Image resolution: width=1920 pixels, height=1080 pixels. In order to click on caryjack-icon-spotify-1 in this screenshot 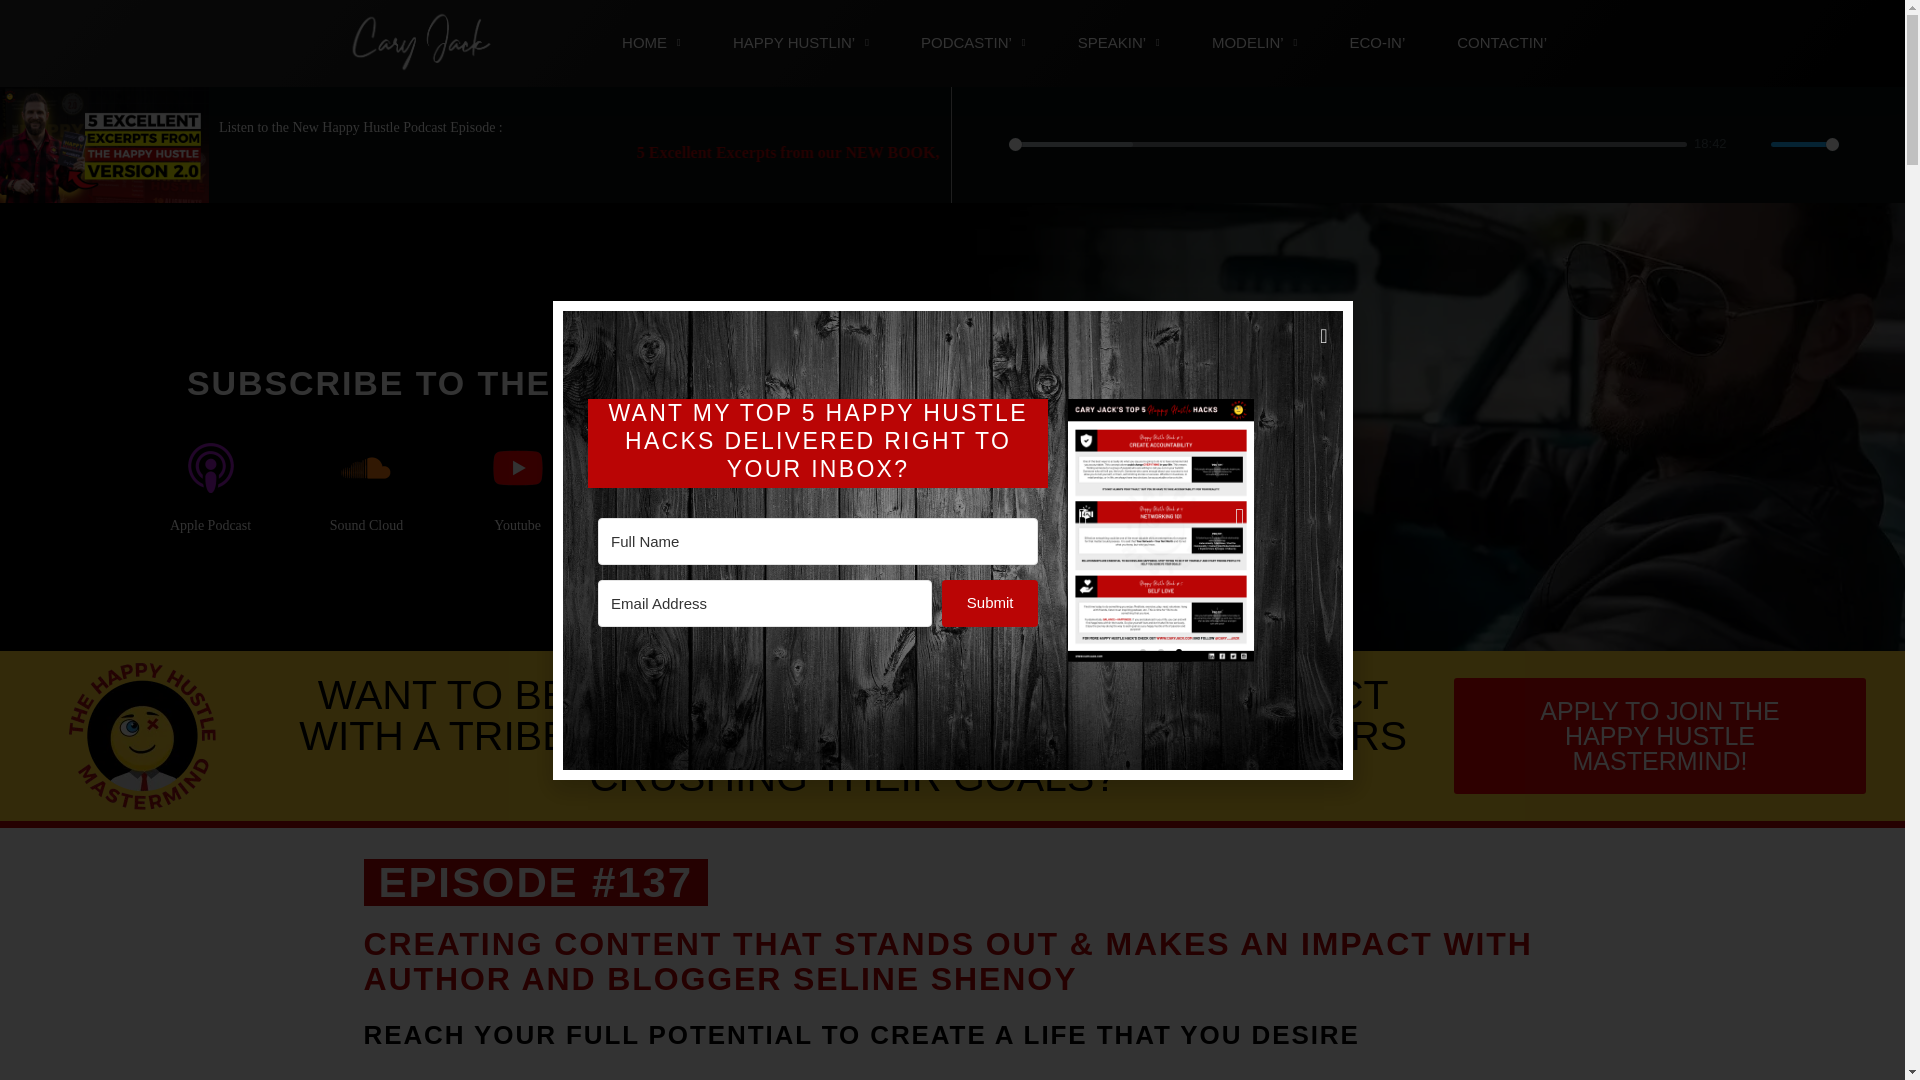, I will do `click(816, 467)`.